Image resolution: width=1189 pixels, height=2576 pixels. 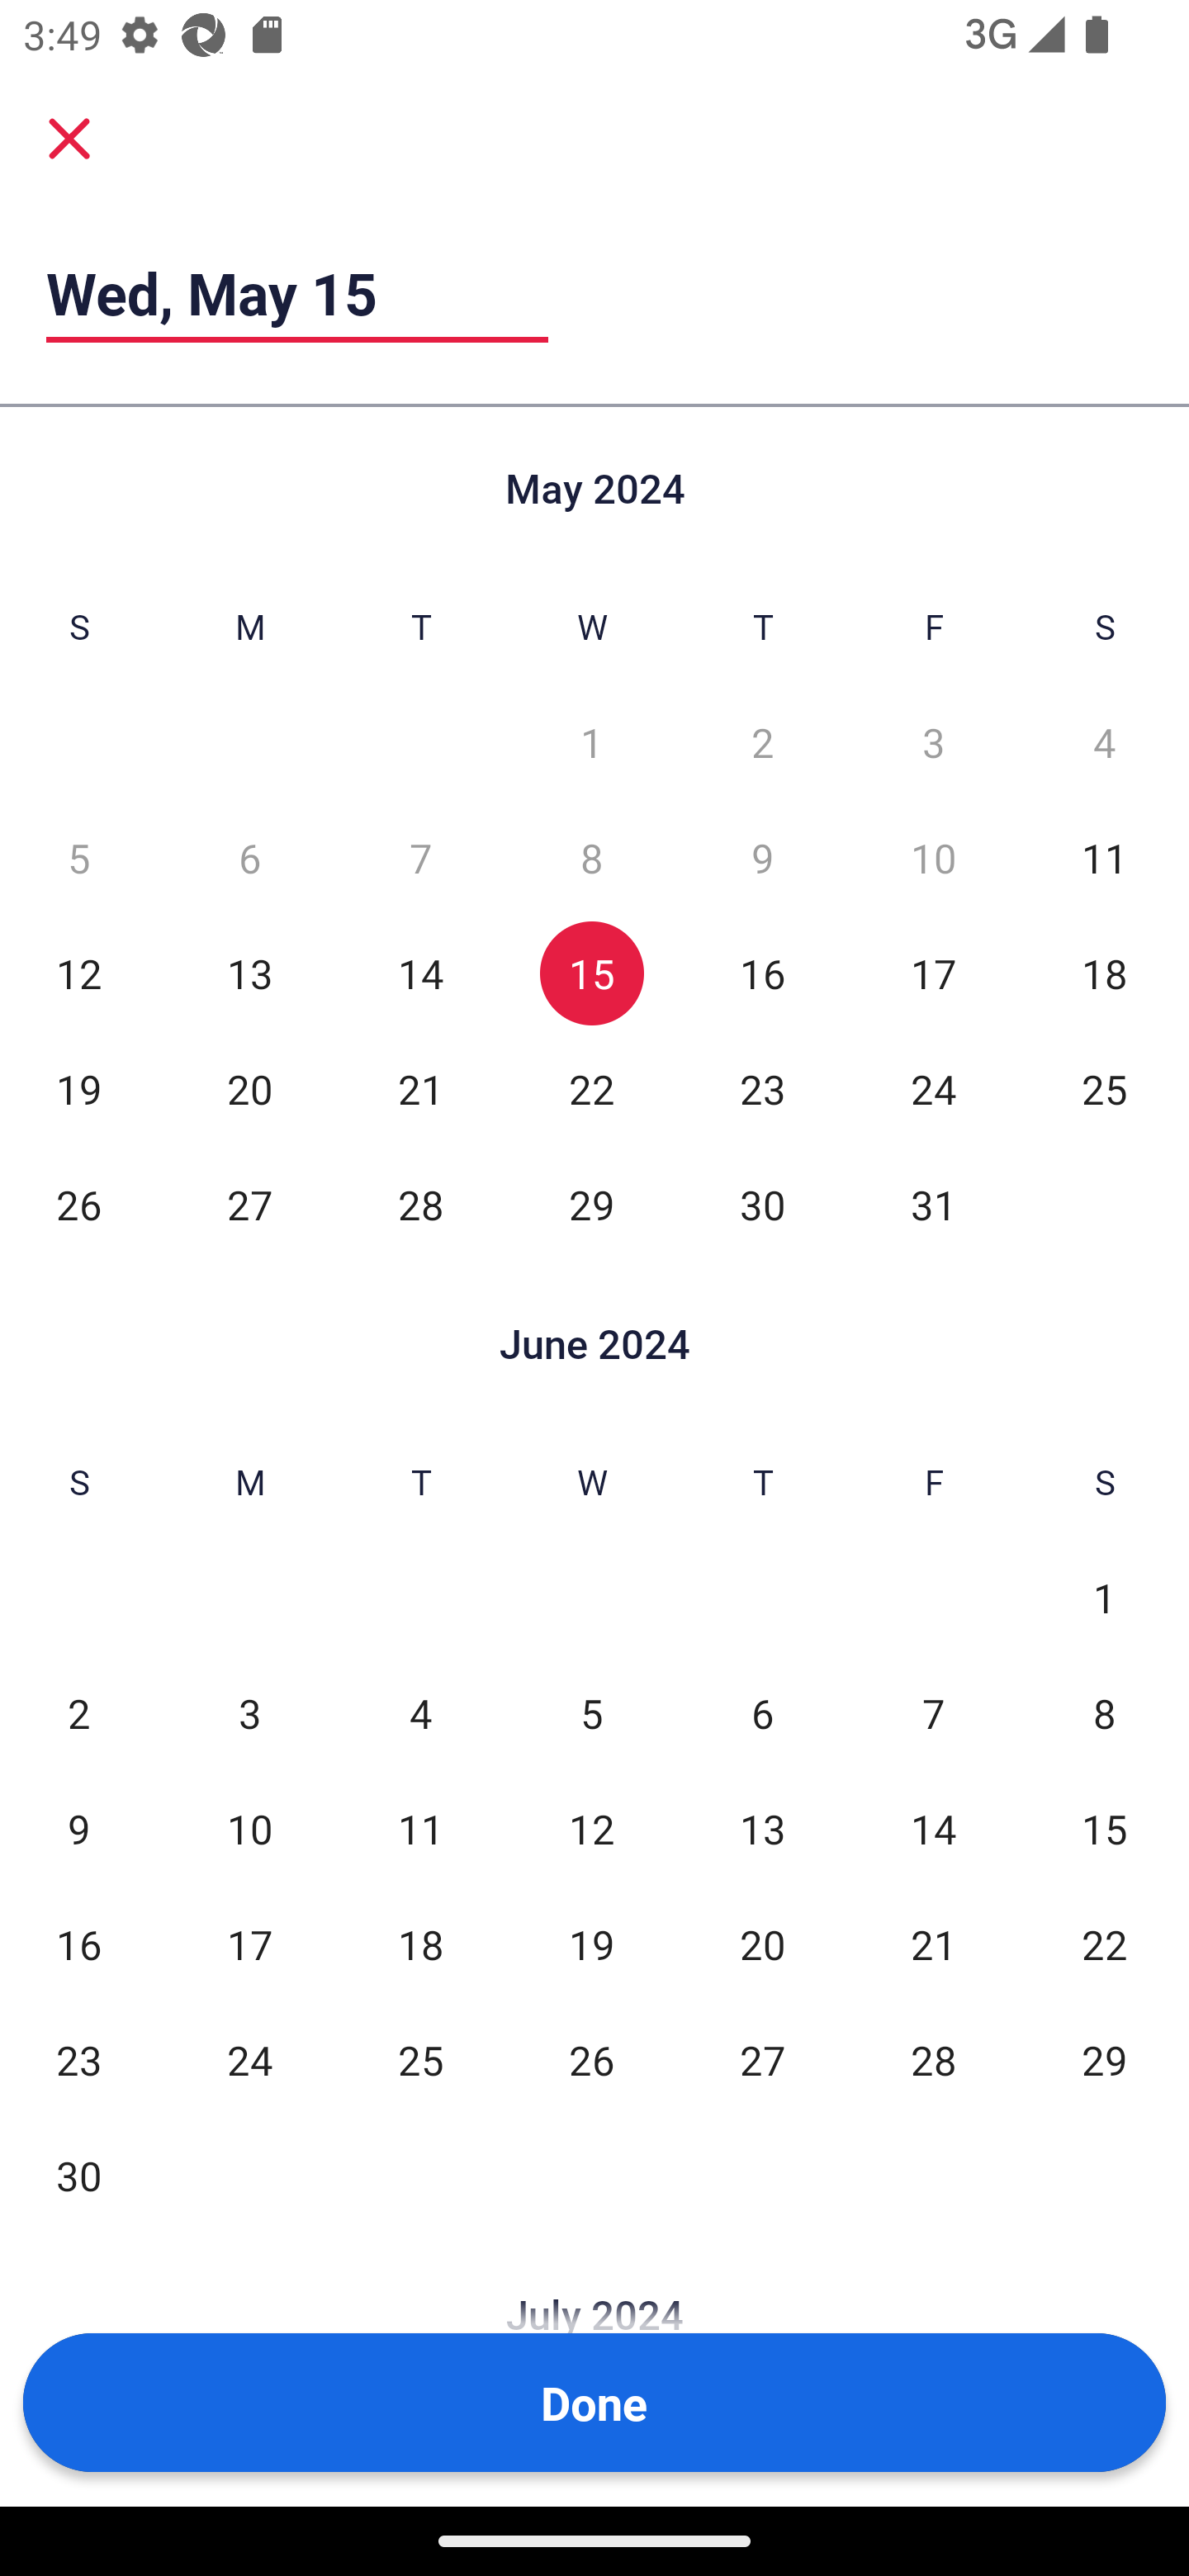 I want to click on 20 Mon, May 20, Not Selected, so click(x=249, y=1088).